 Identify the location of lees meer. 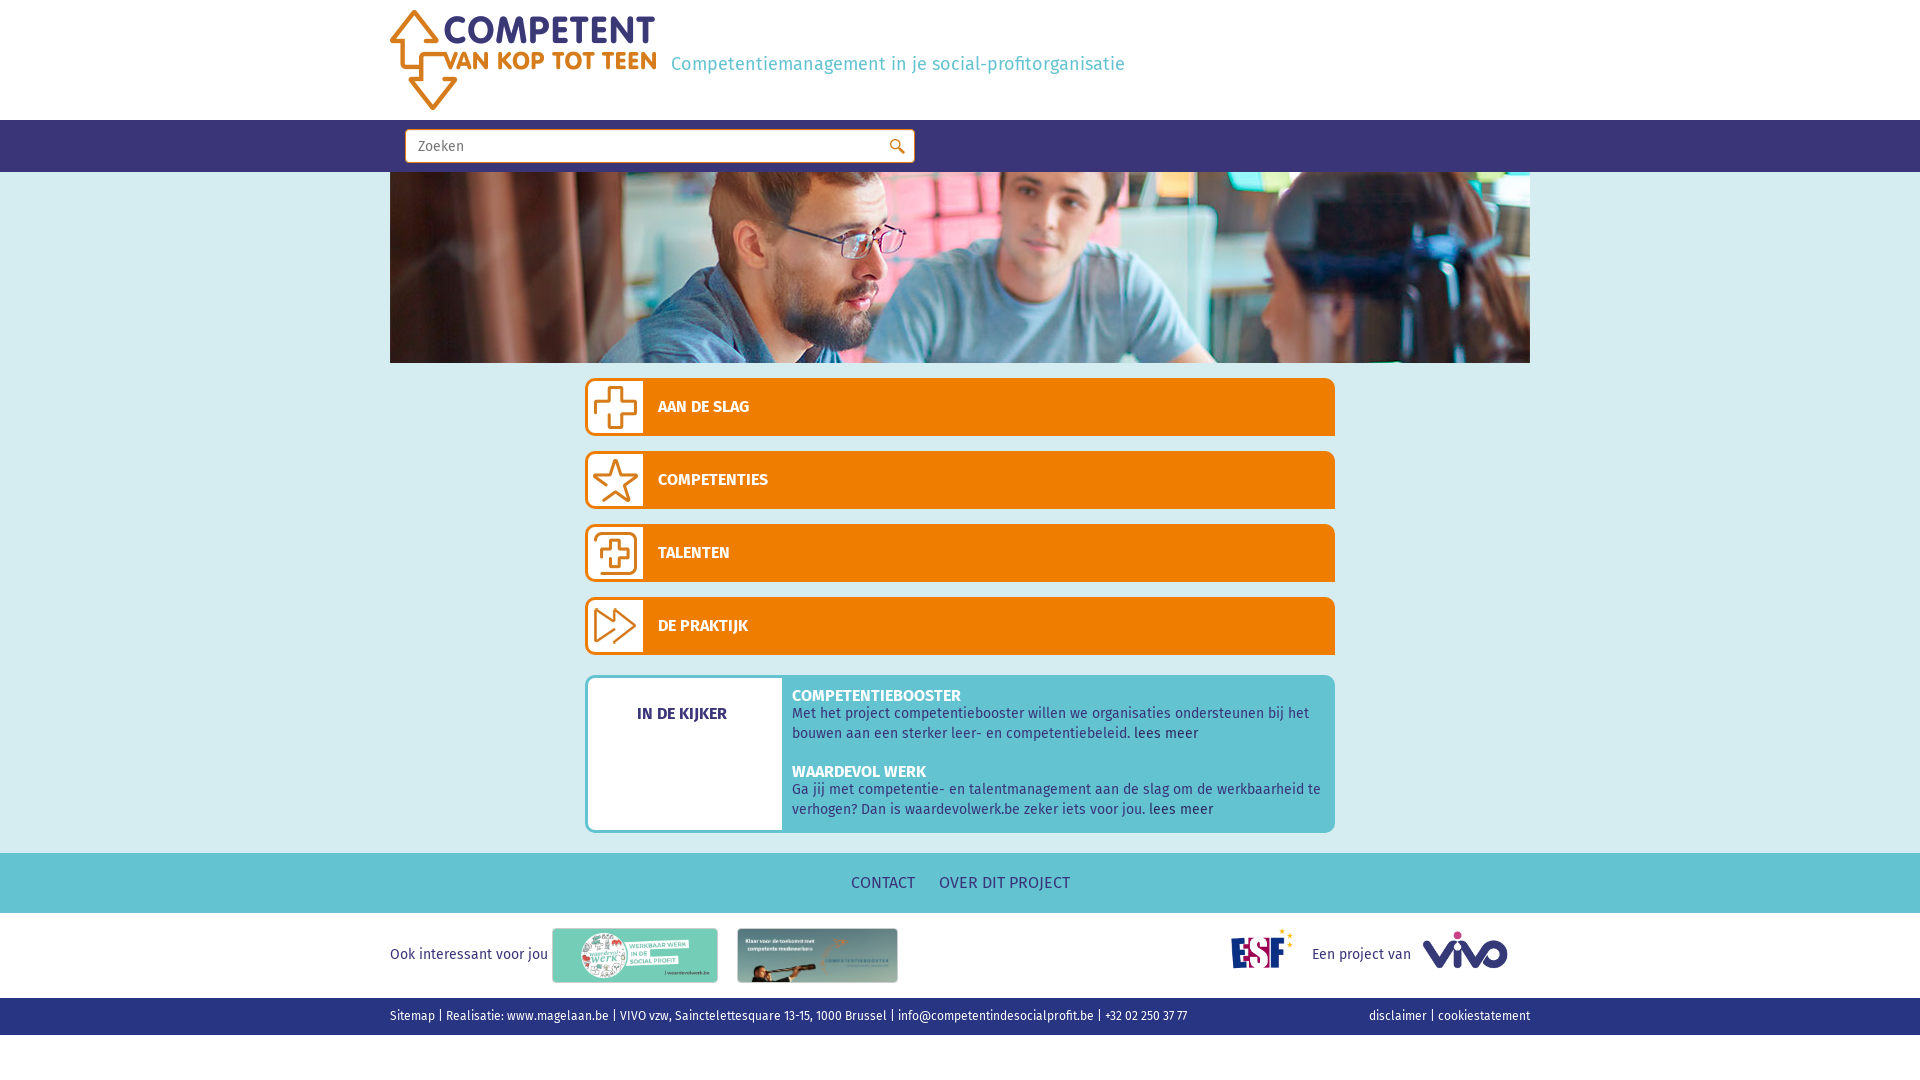
(1166, 734).